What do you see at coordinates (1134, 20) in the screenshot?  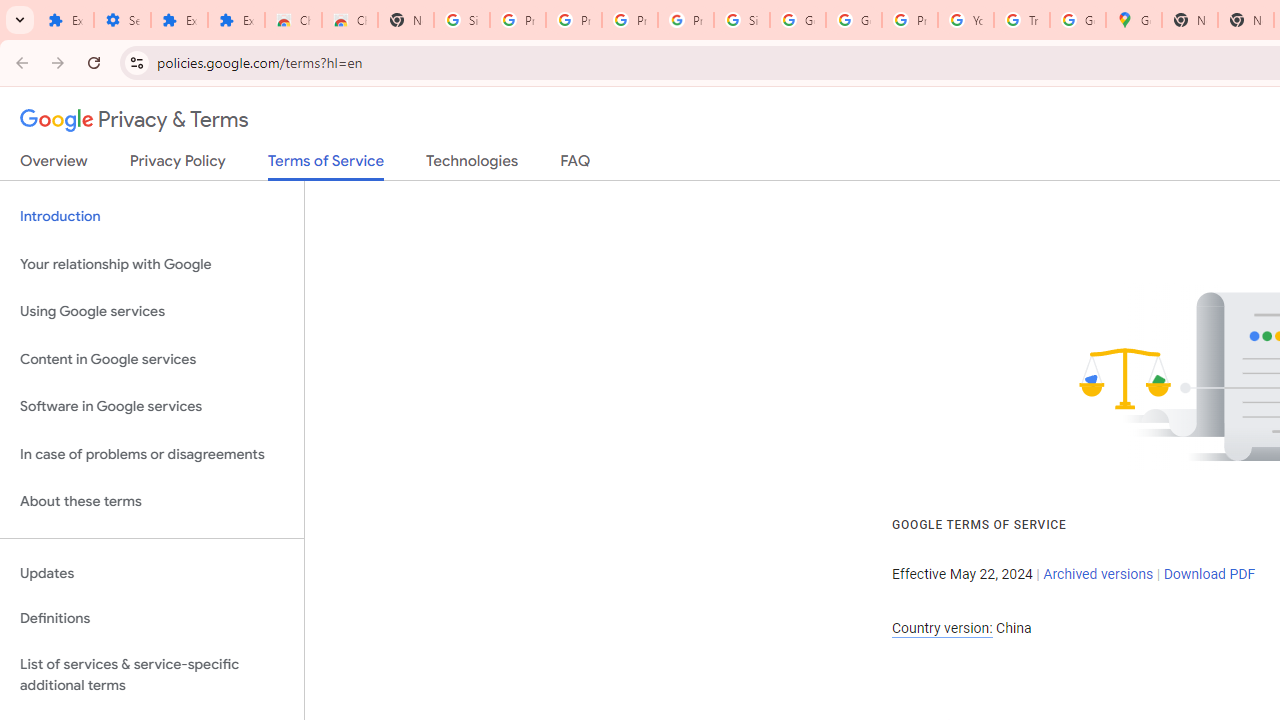 I see `Google Maps` at bounding box center [1134, 20].